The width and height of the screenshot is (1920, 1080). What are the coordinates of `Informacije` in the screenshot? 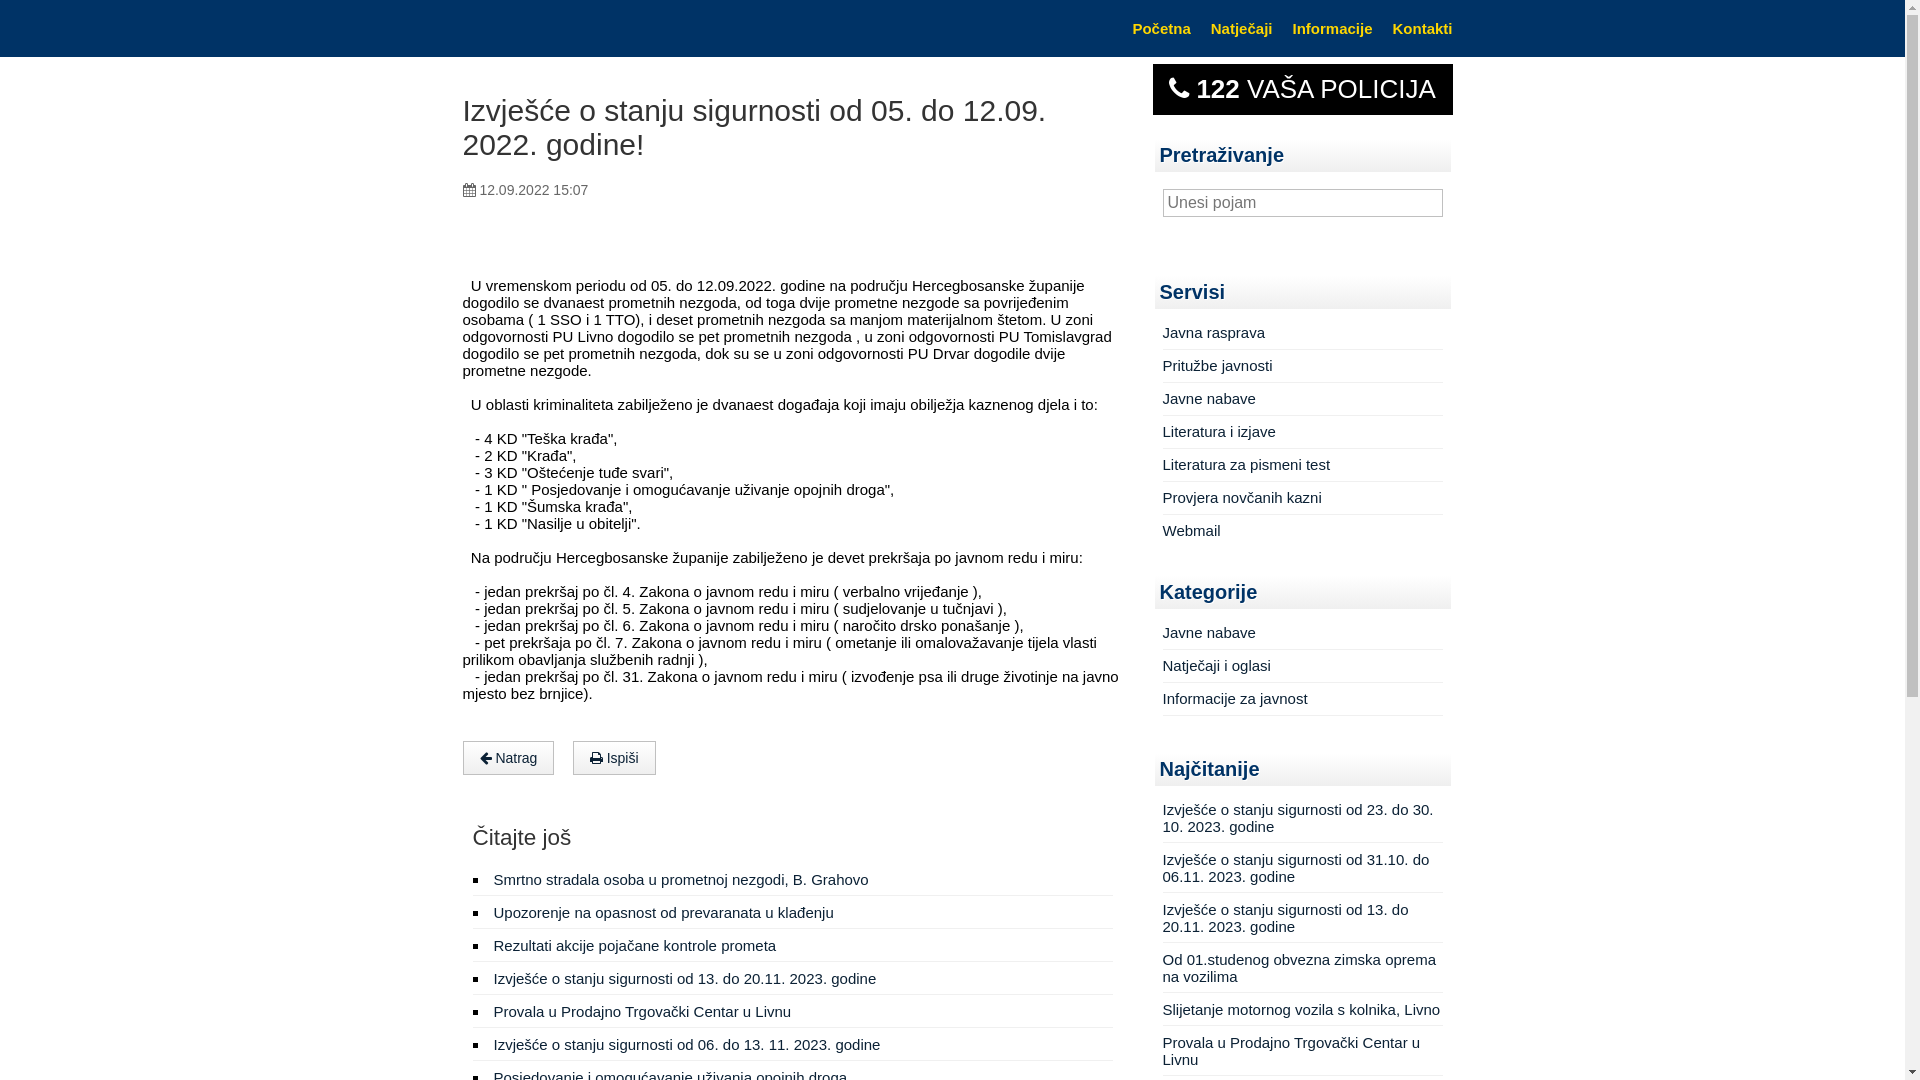 It's located at (1332, 28).